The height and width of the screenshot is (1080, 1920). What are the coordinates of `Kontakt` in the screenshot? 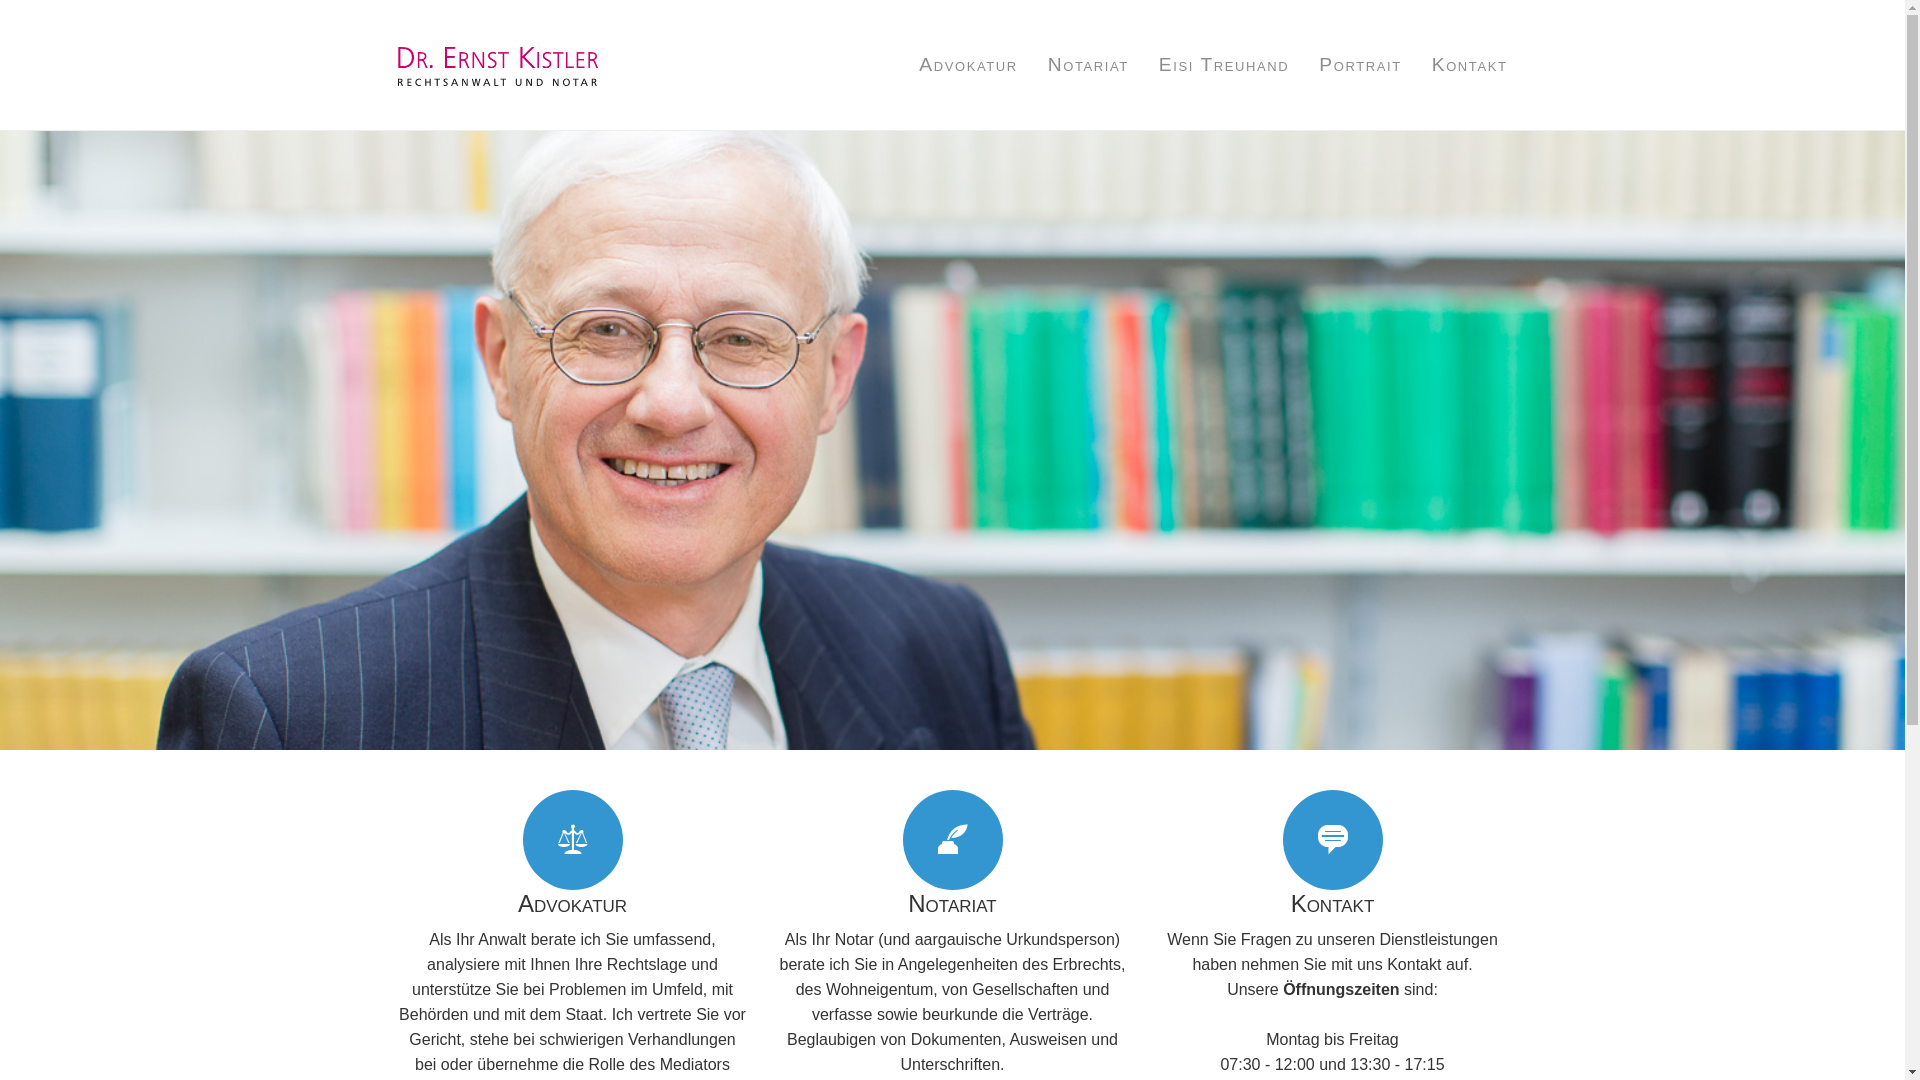 It's located at (1462, 65).